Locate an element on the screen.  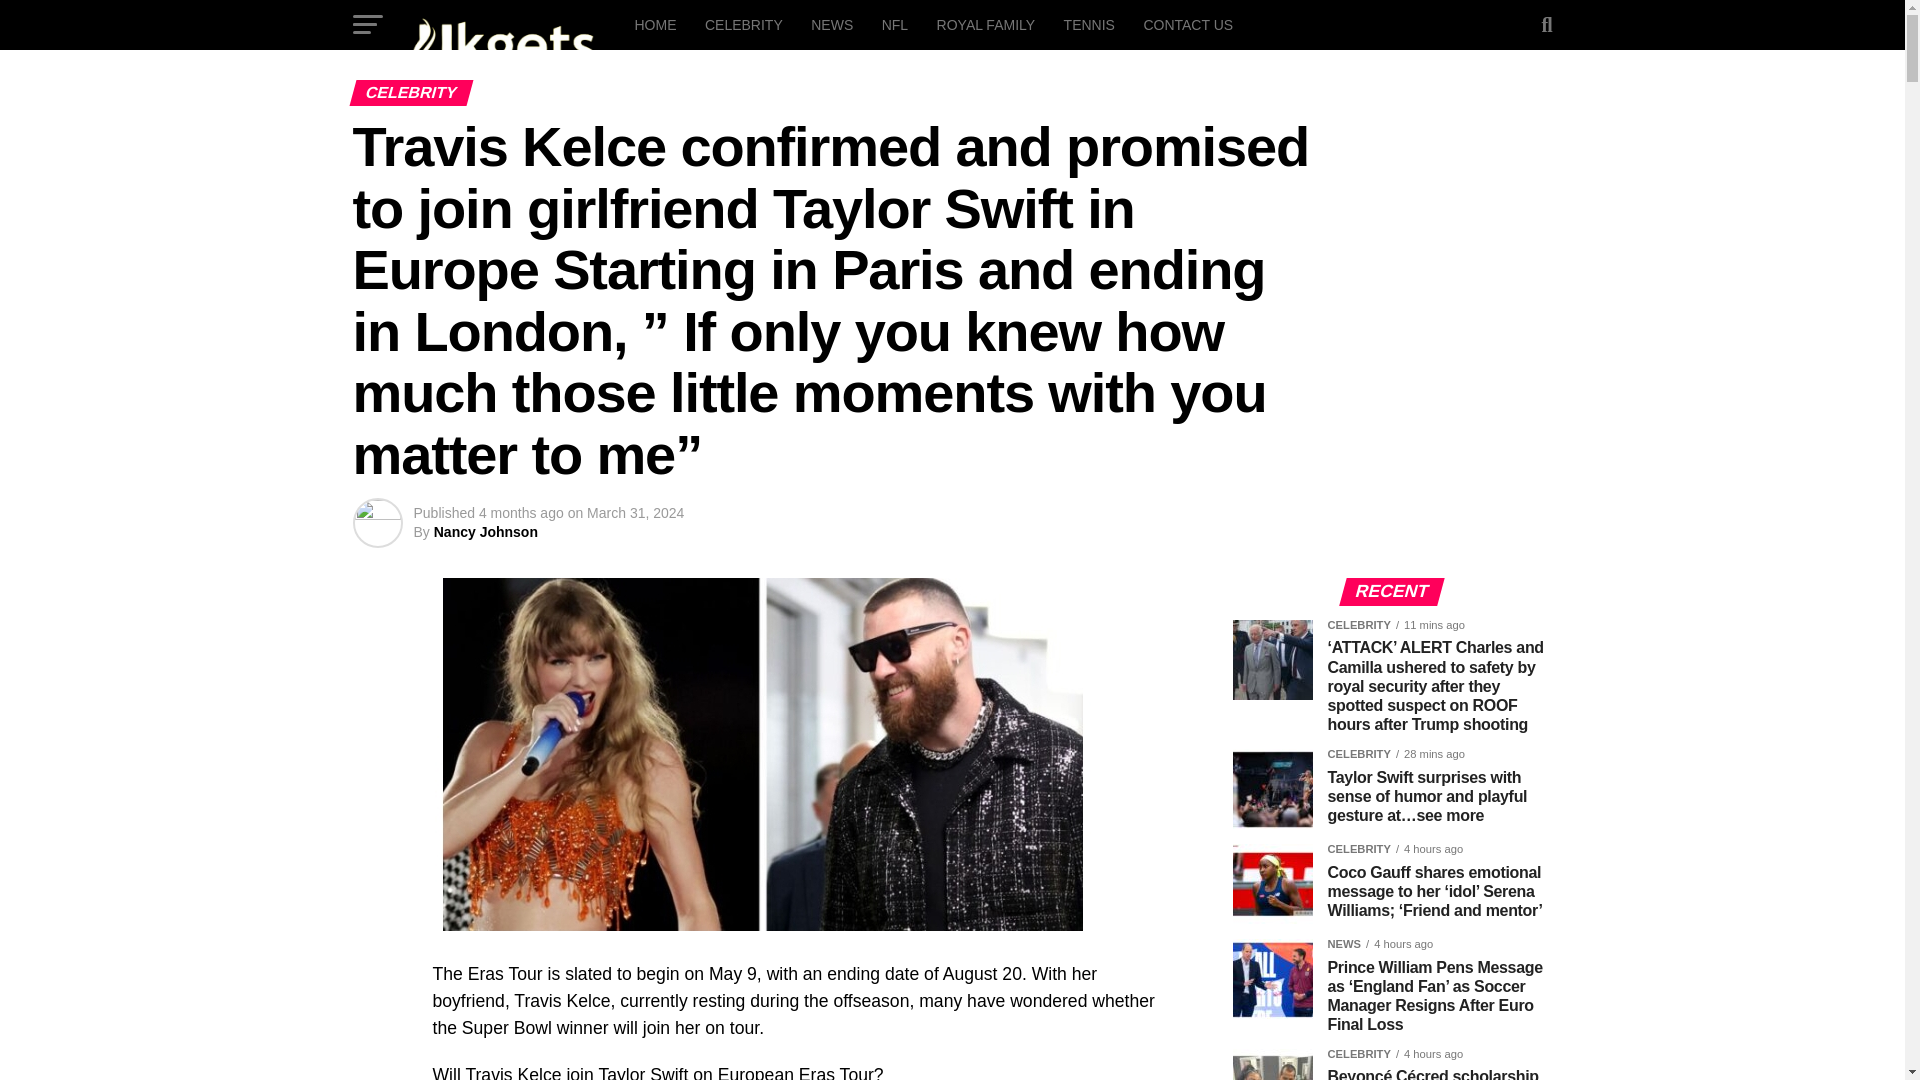
TENNIS is located at coordinates (1090, 24).